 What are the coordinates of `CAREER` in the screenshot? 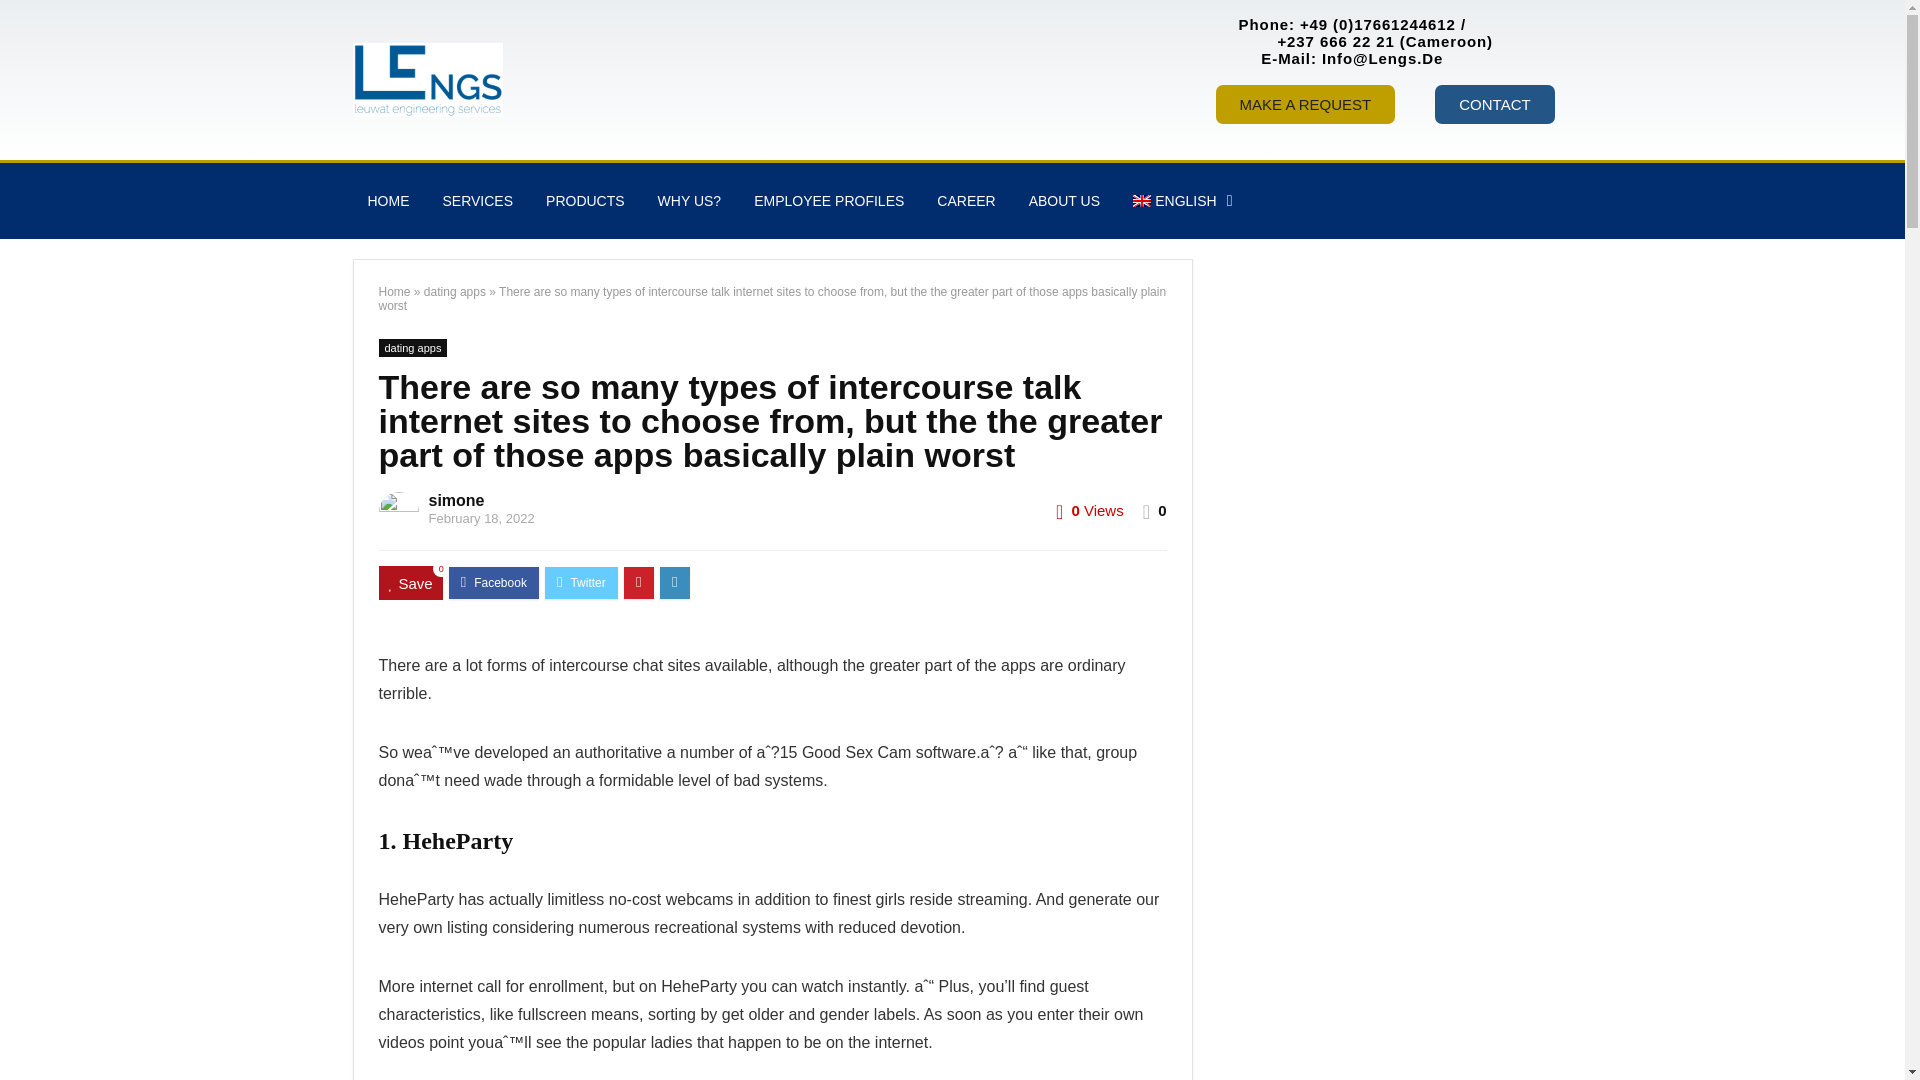 It's located at (965, 200).